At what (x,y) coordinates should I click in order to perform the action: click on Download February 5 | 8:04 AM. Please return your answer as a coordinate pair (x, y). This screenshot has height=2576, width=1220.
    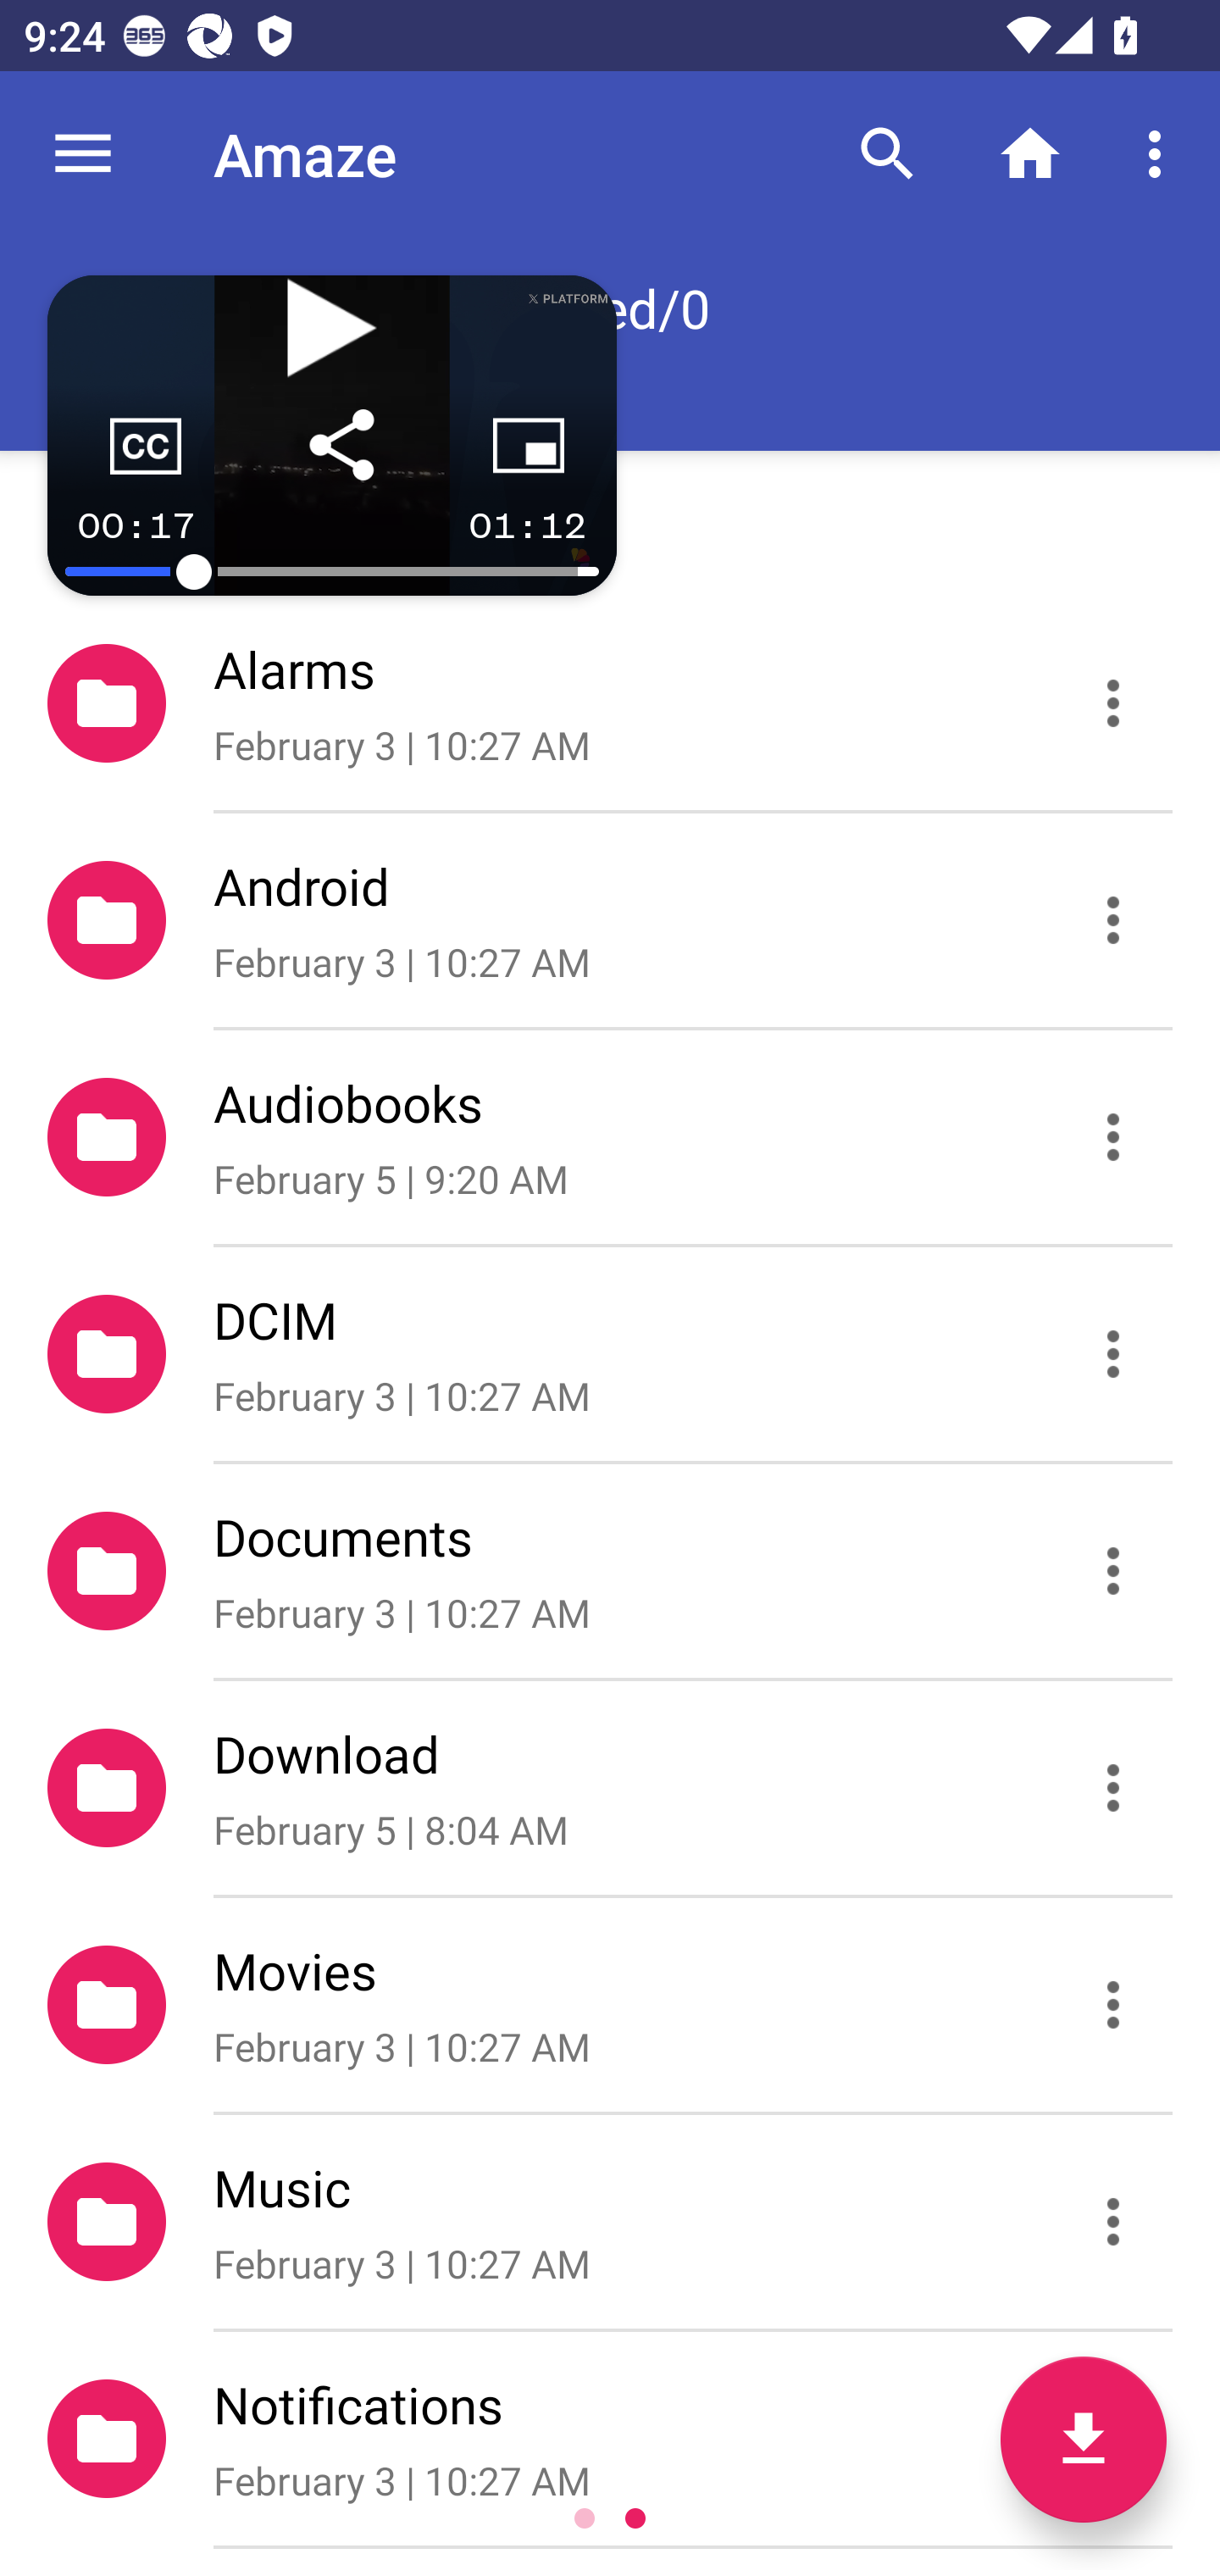
    Looking at the image, I should click on (610, 1789).